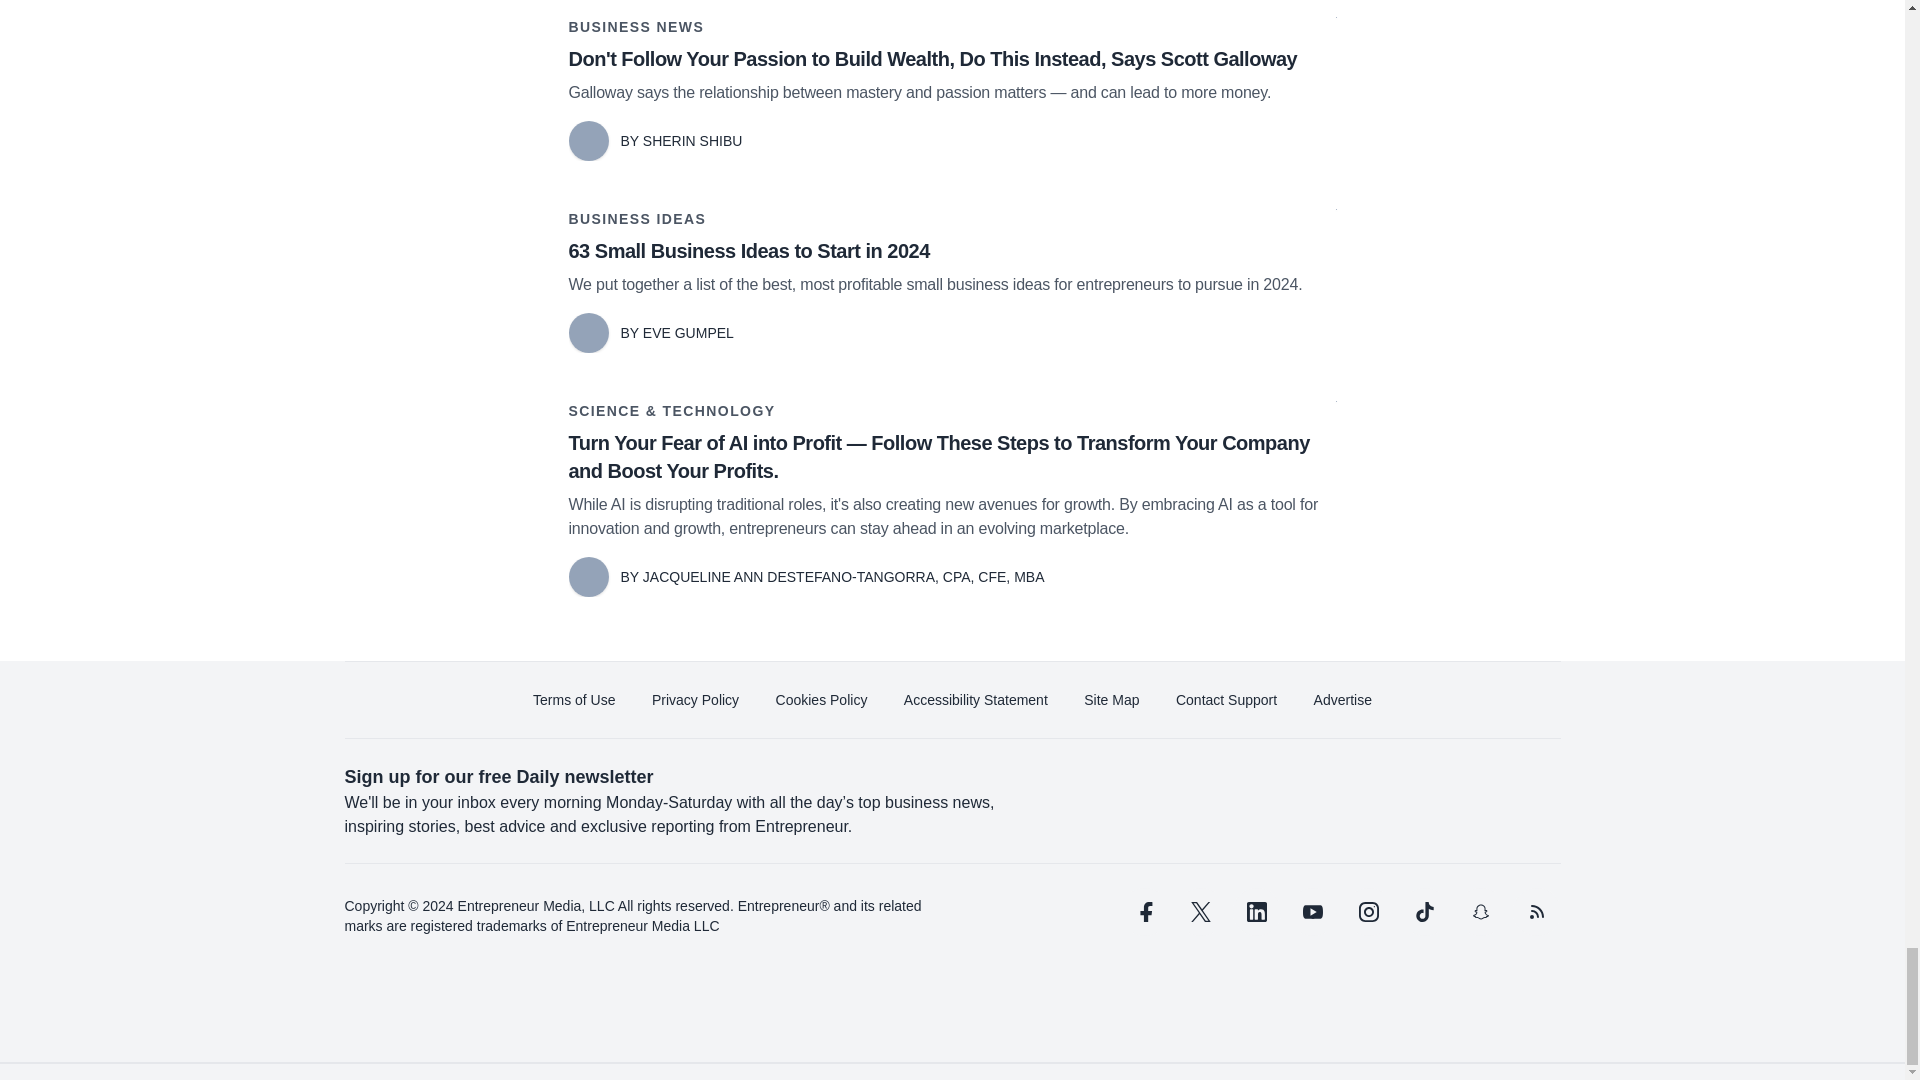 The height and width of the screenshot is (1080, 1920). I want to click on twitter, so click(1200, 912).